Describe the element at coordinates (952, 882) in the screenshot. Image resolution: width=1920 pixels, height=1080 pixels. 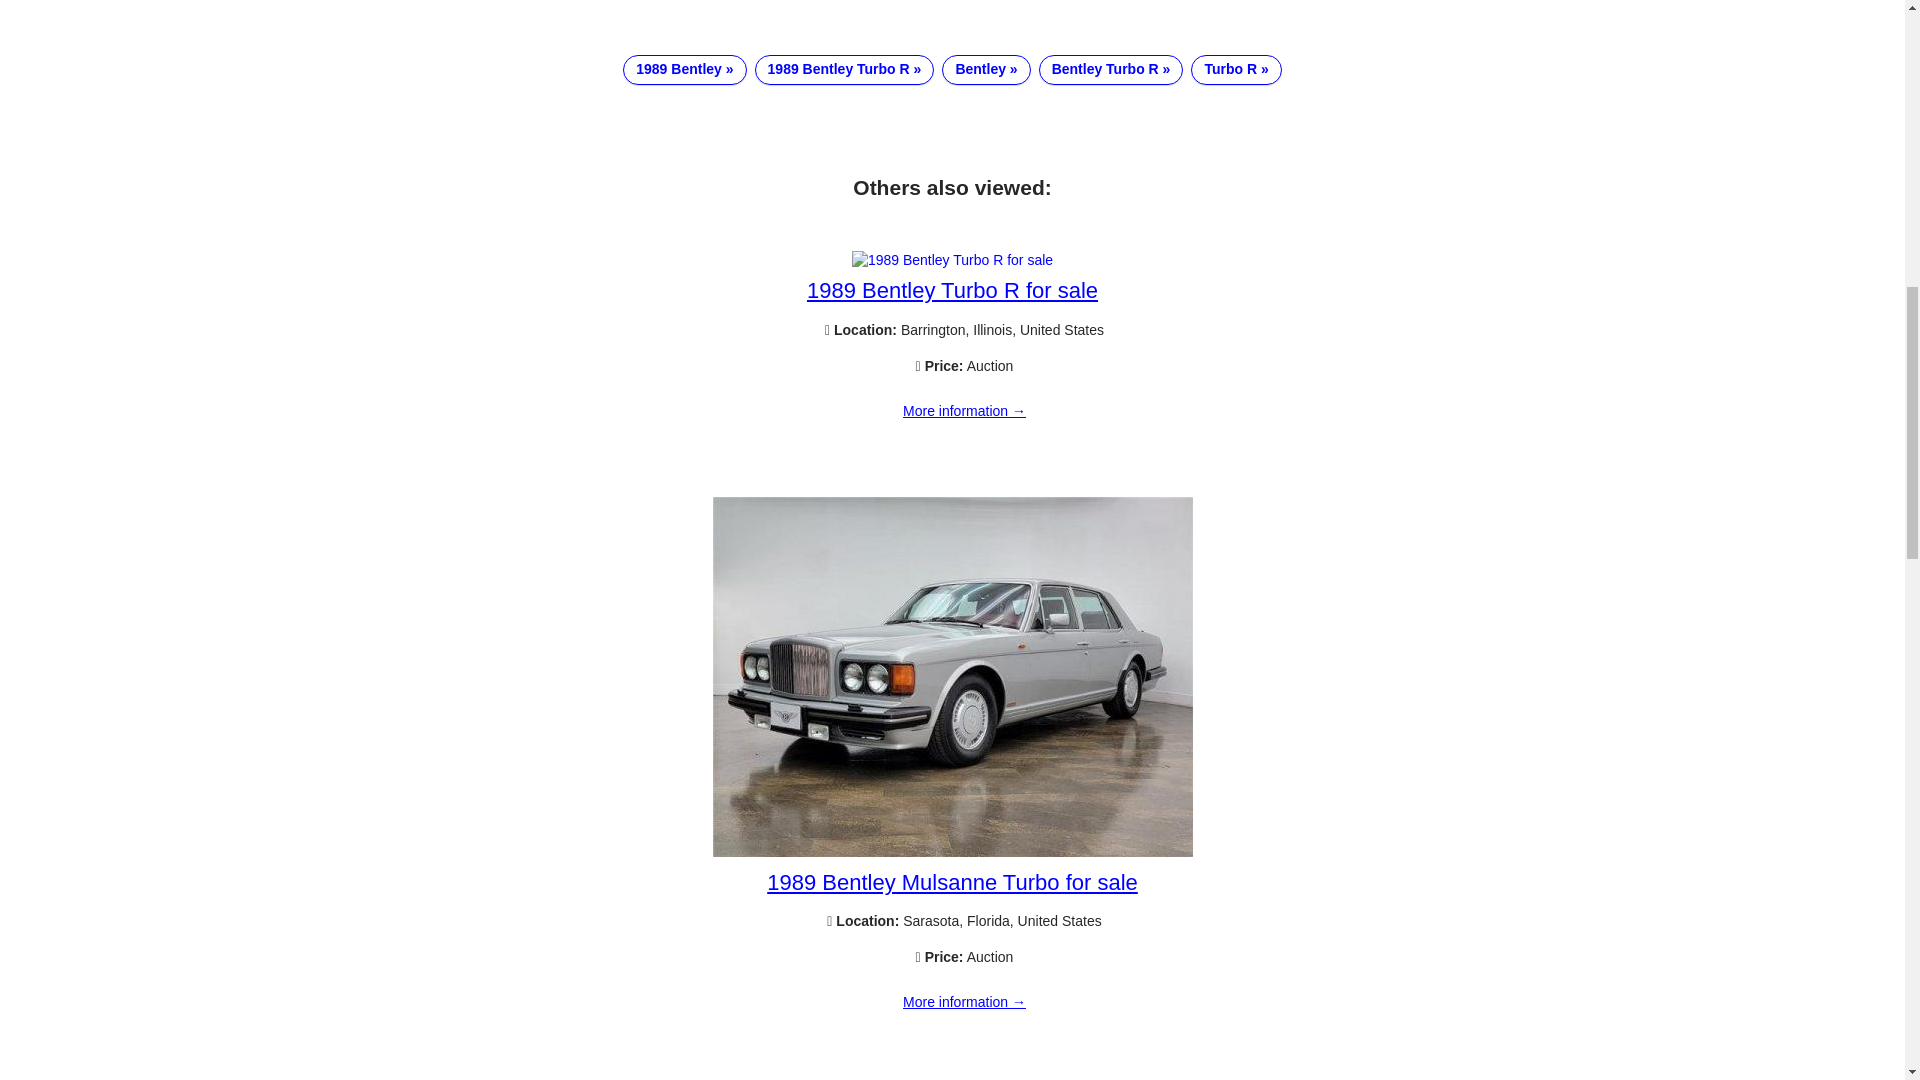
I see `1989 Bentley Mulsanne Turbo for sale` at that location.